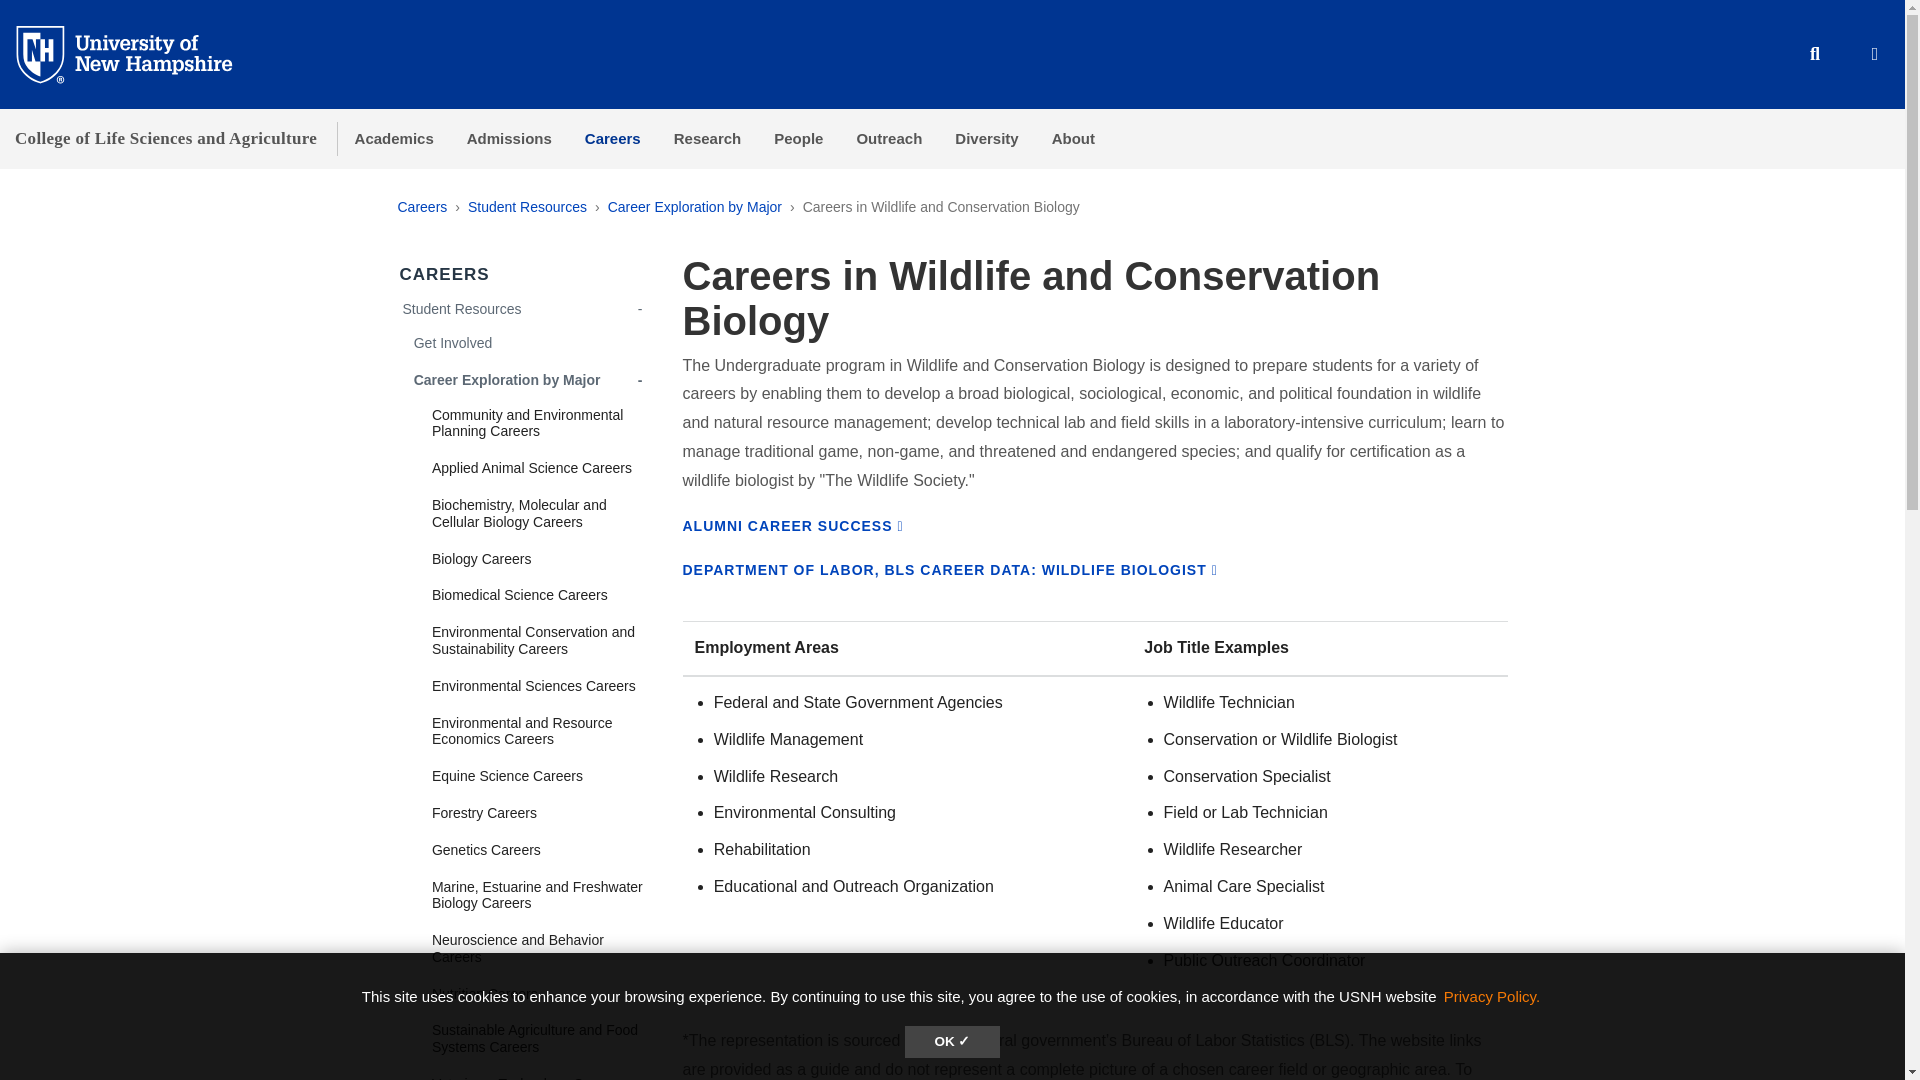 Image resolution: width=1920 pixels, height=1080 pixels. Describe the element at coordinates (792, 526) in the screenshot. I see `Alumni Career Success` at that location.